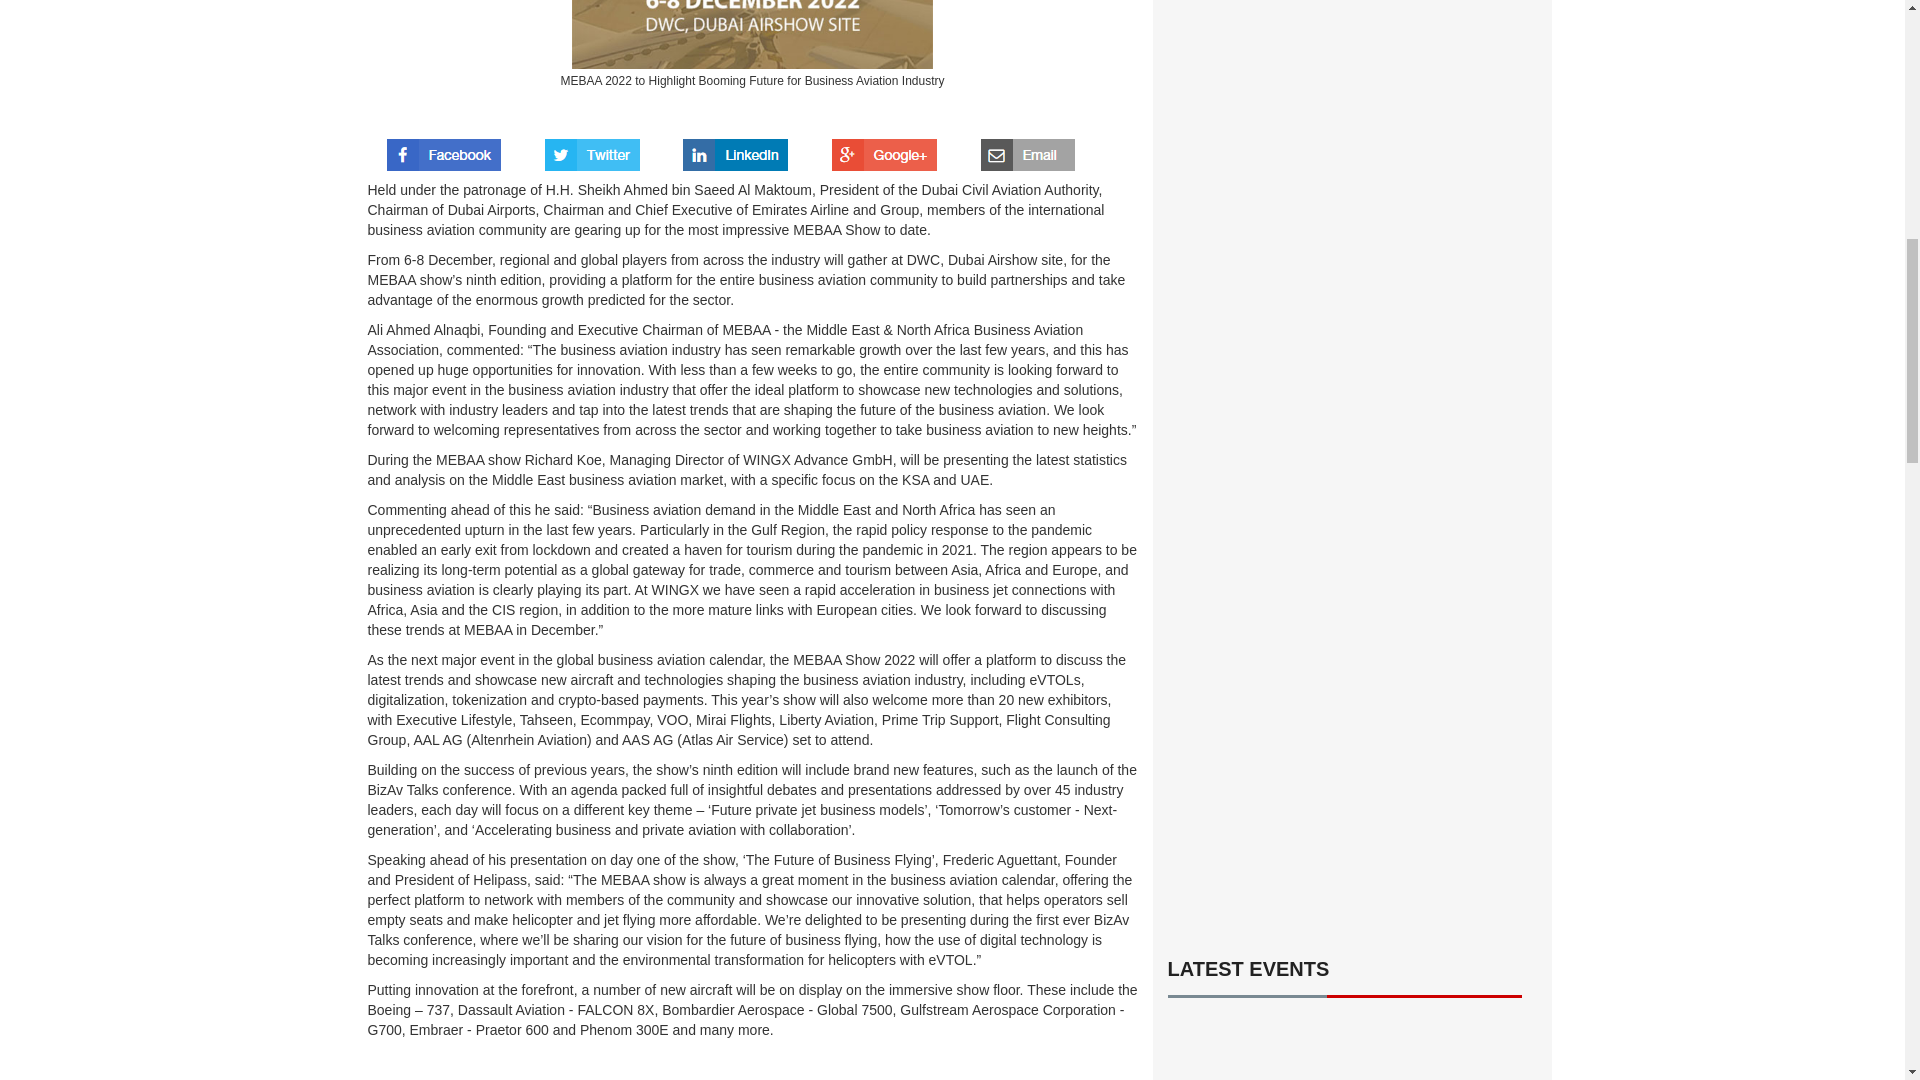  What do you see at coordinates (444, 148) in the screenshot?
I see `Visit defaiya on Facebook` at bounding box center [444, 148].